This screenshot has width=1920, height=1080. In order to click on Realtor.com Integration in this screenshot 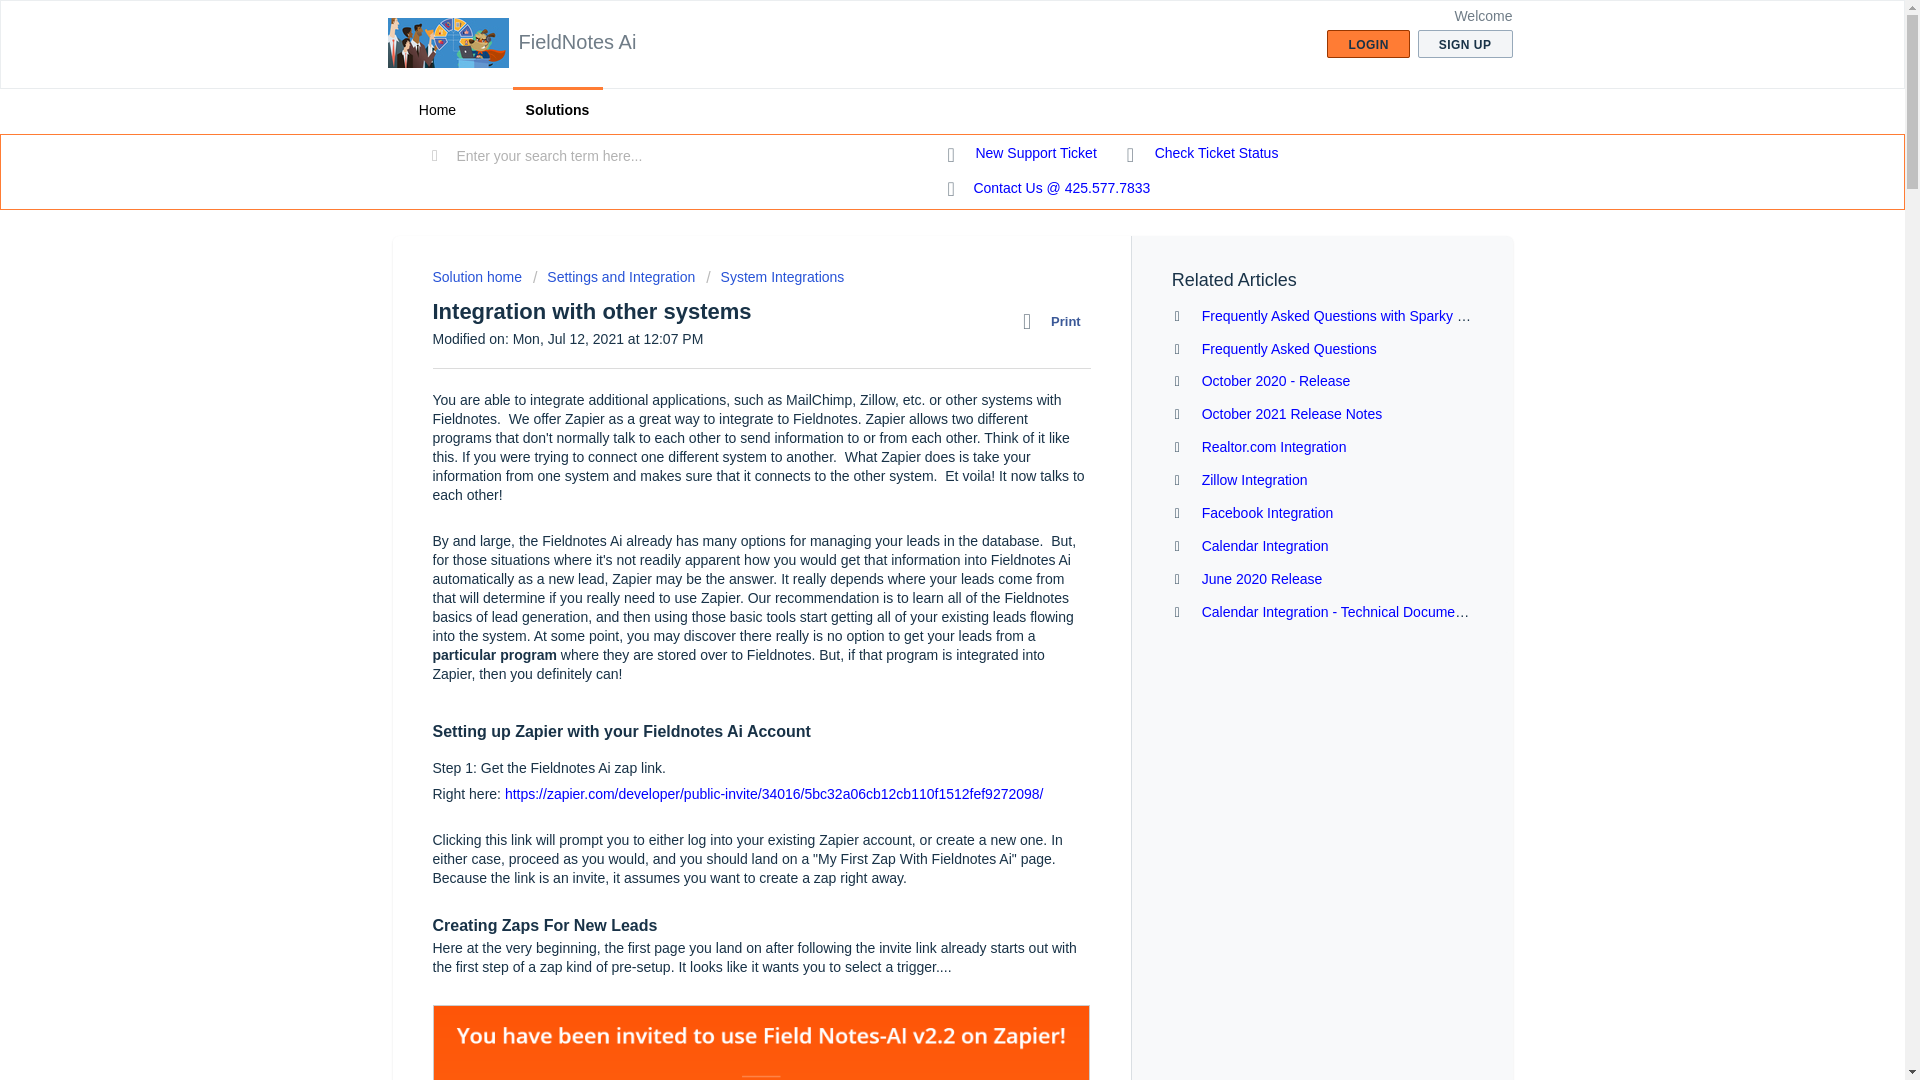, I will do `click(1274, 446)`.